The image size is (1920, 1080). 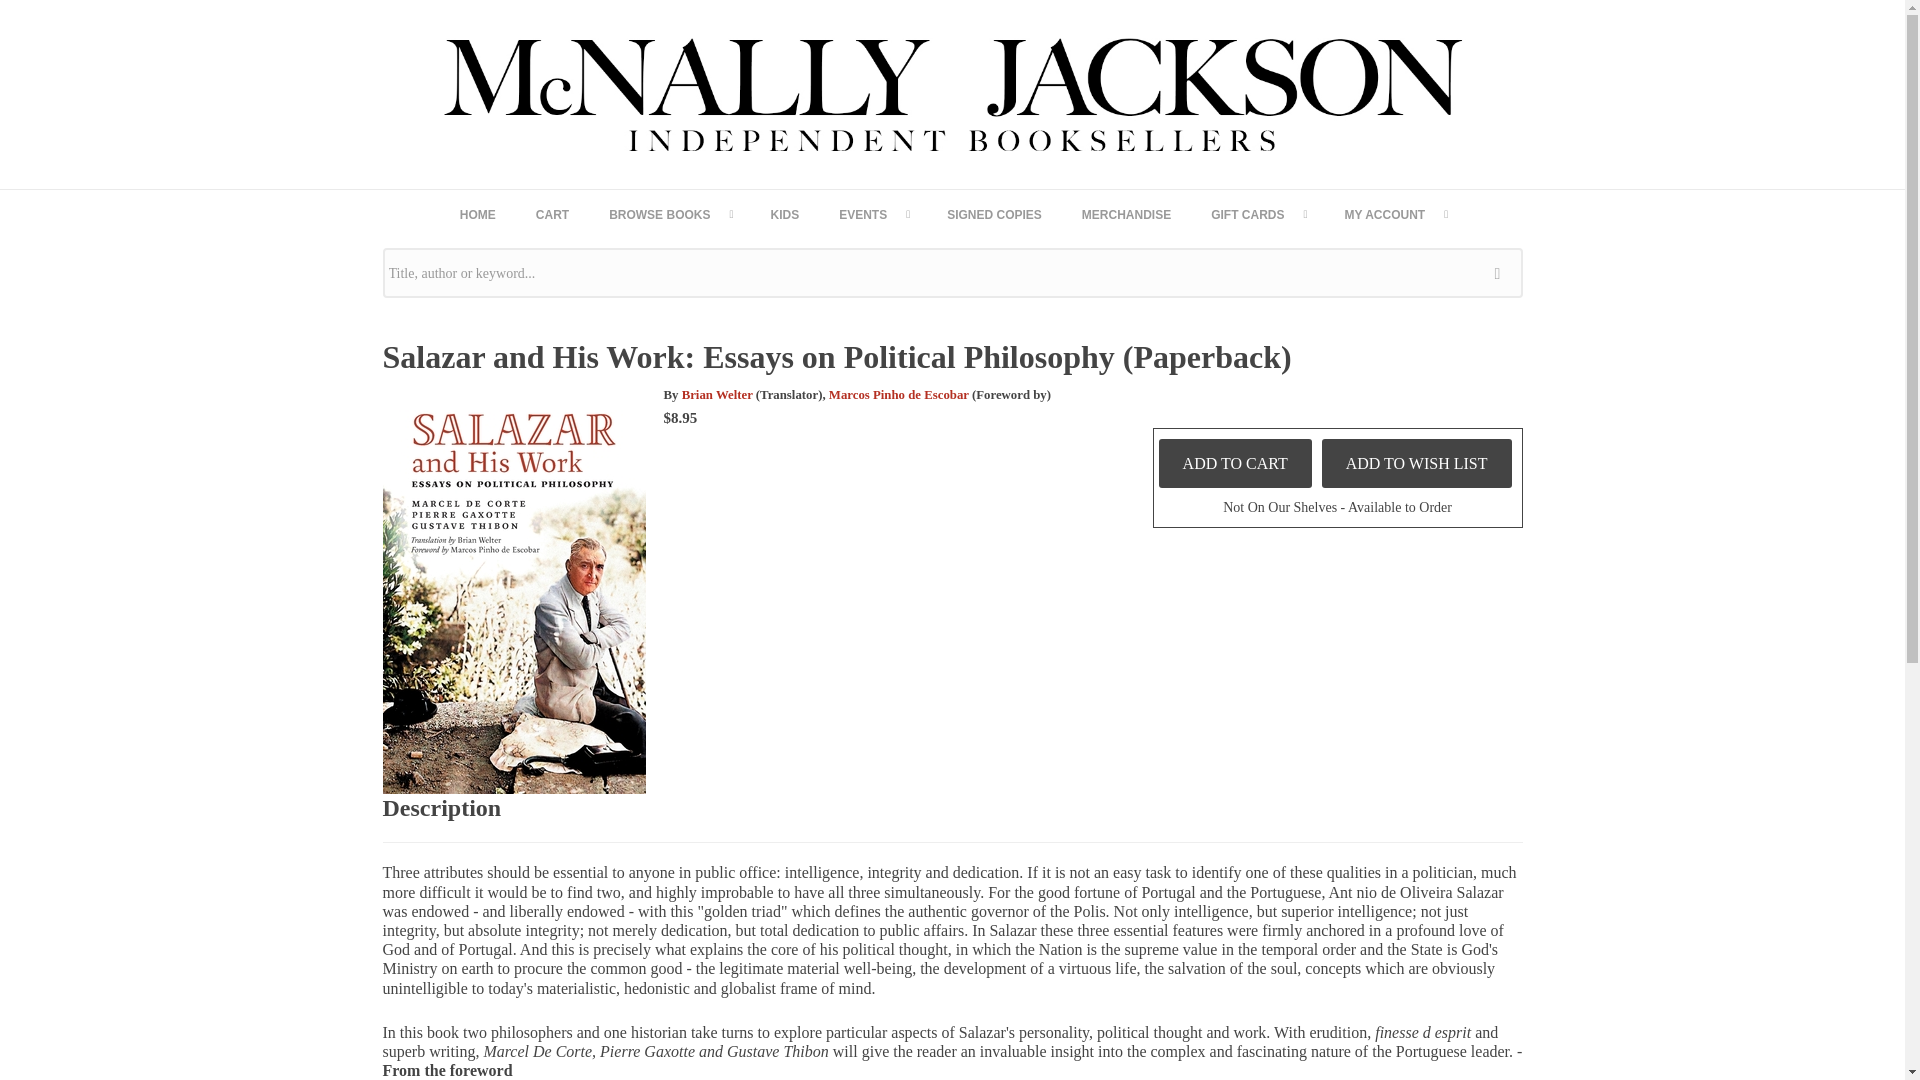 I want to click on EVENTS, so click(x=873, y=214).